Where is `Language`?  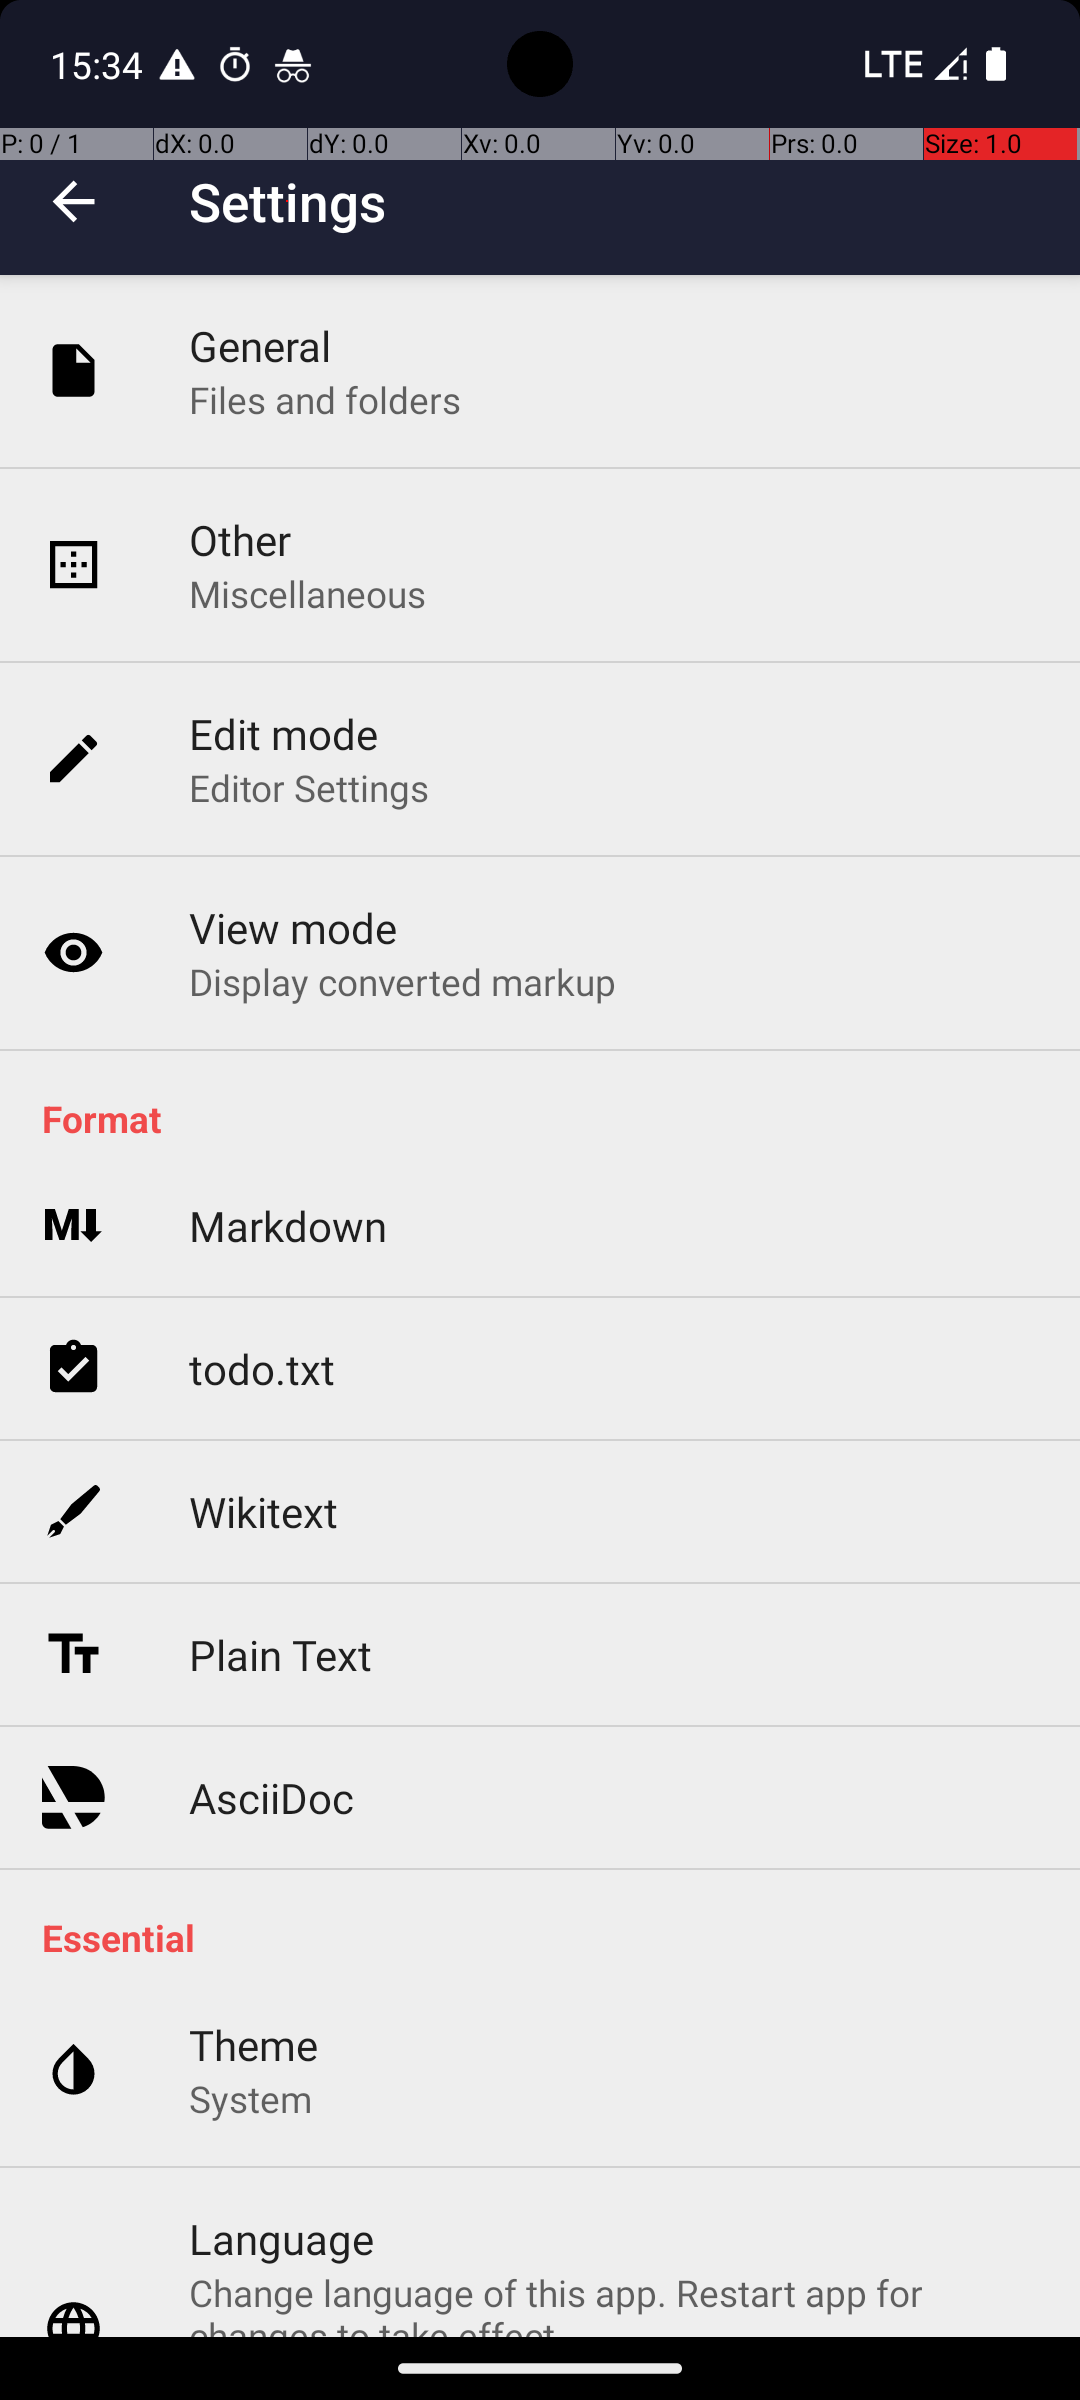
Language is located at coordinates (281, 2238).